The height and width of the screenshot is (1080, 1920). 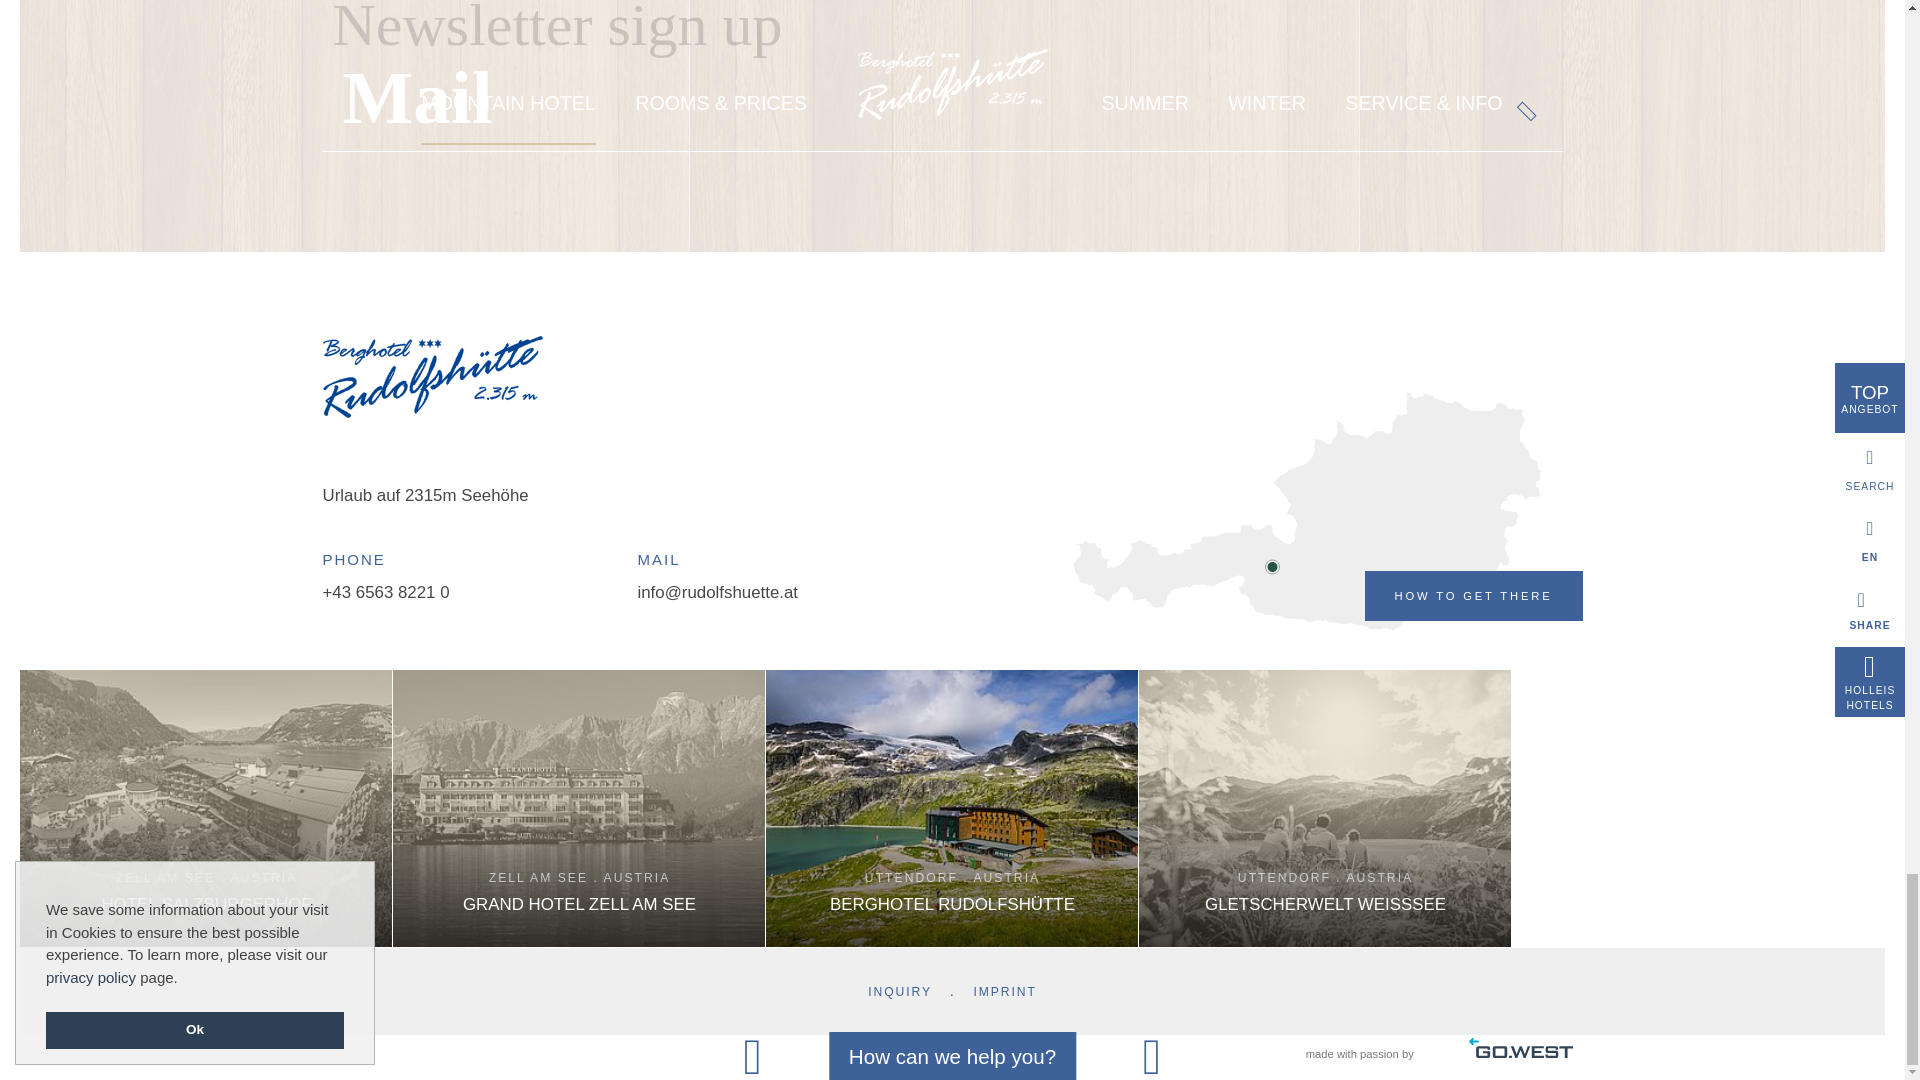 I want to click on Hotel Salzburgerhof, so click(x=206, y=808).